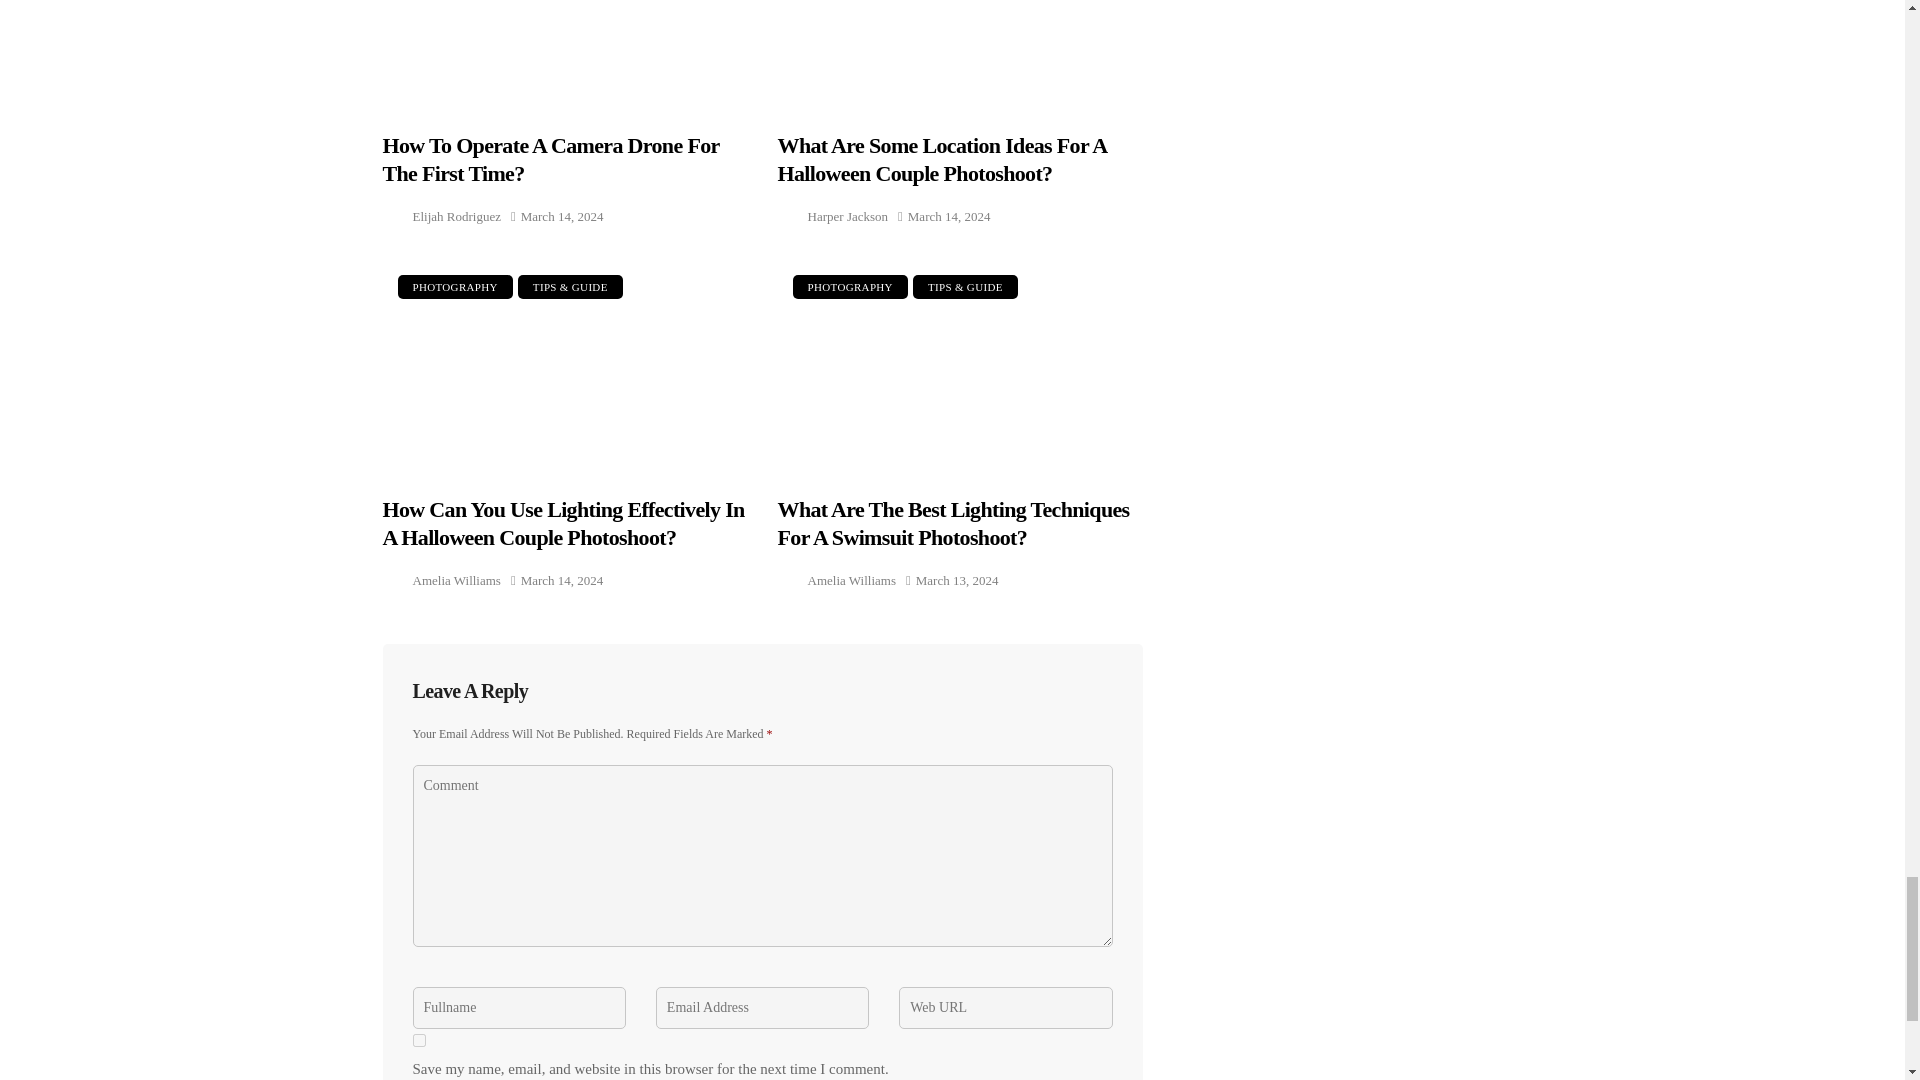 The height and width of the screenshot is (1080, 1920). Describe the element at coordinates (848, 216) in the screenshot. I see `Posts by Harper Jackson` at that location.